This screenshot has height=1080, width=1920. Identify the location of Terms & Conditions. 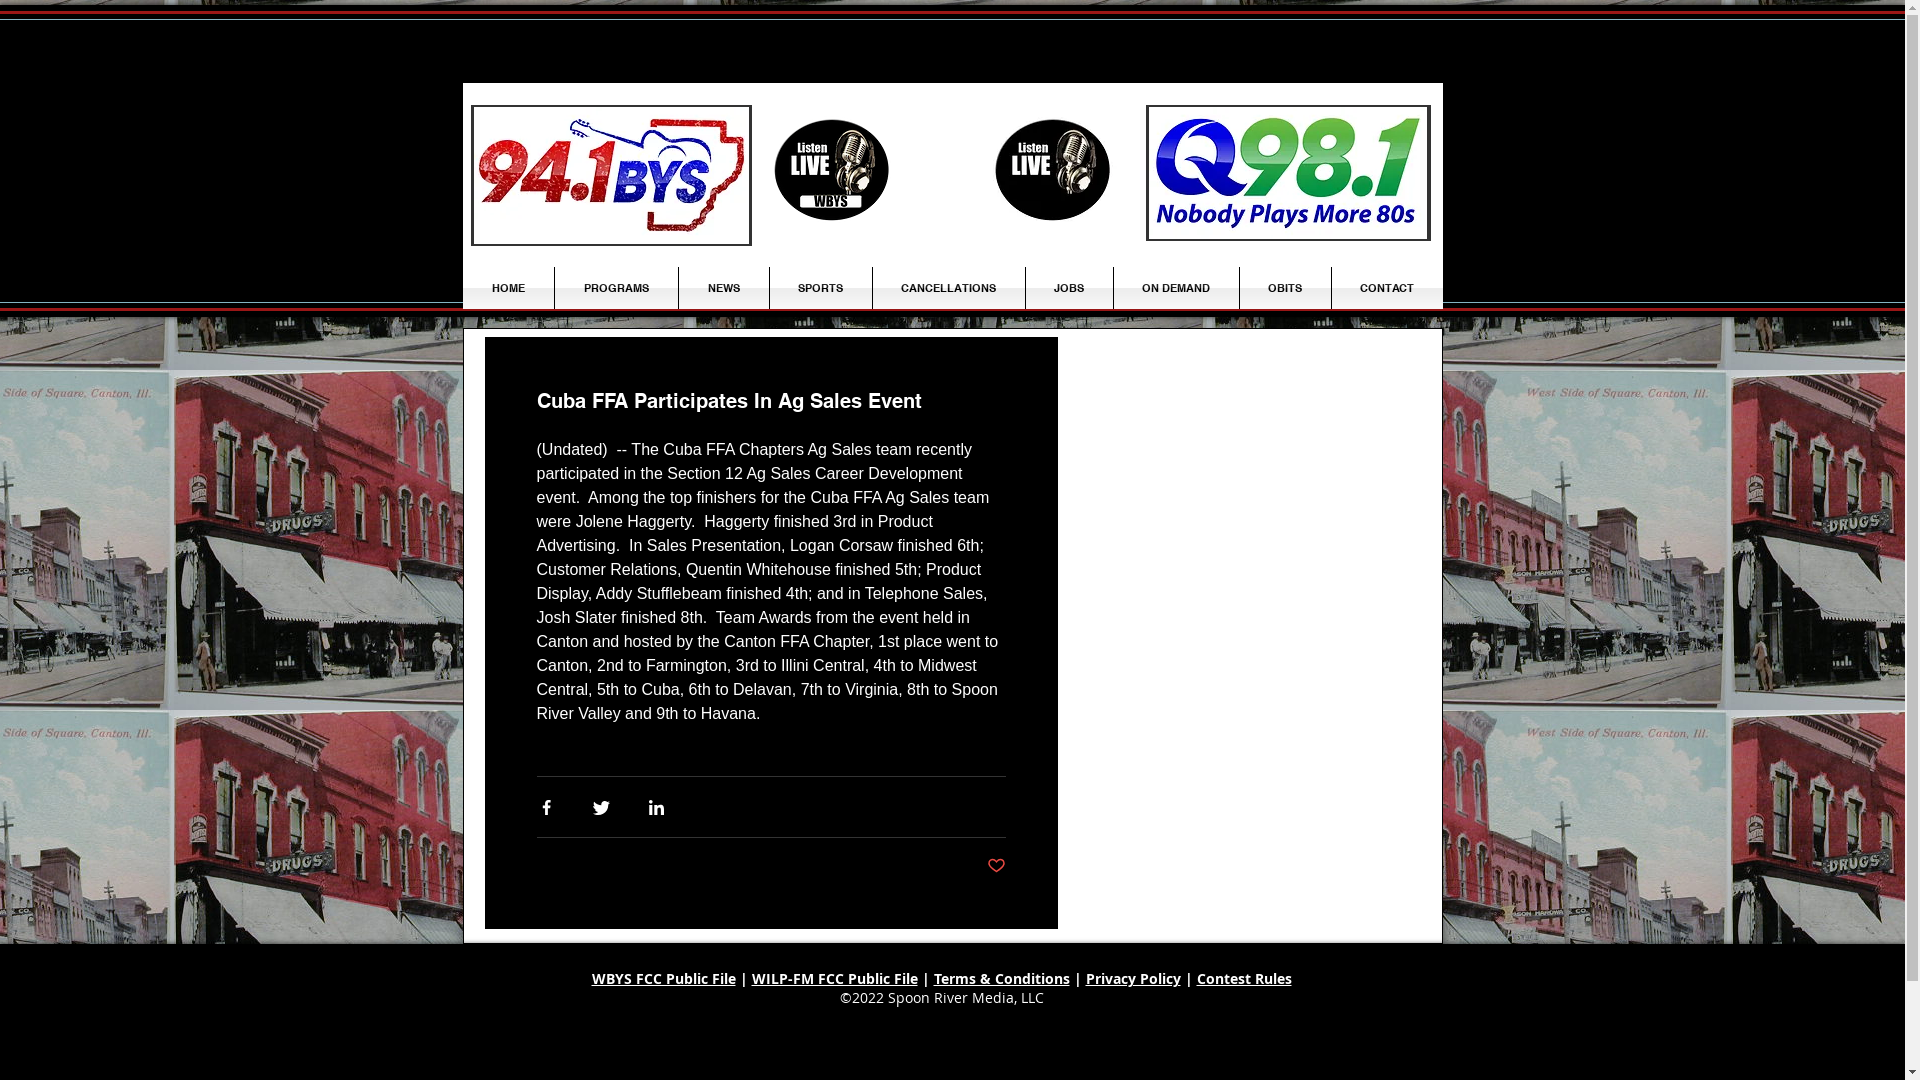
(1002, 978).